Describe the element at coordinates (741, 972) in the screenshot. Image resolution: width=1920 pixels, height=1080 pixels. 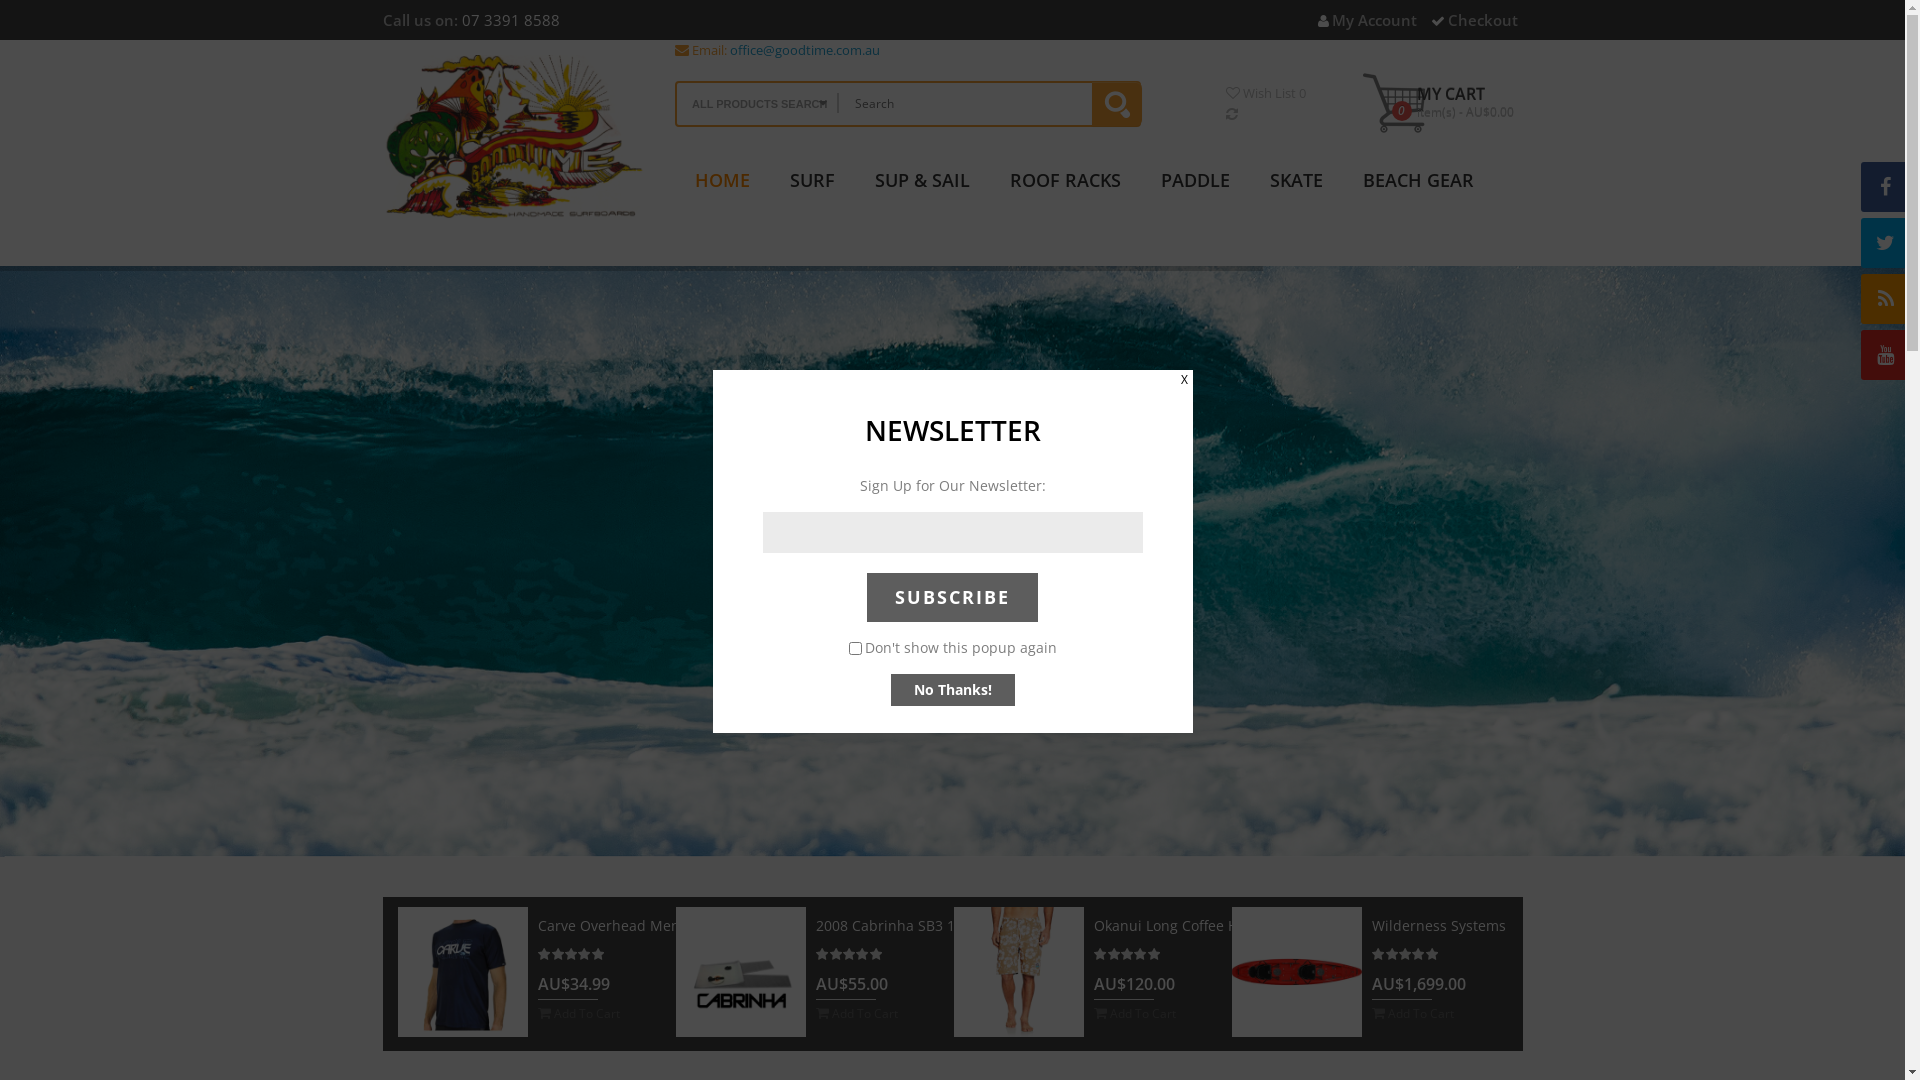
I see `2008 Cabrinha SB3 14m L' Edge Bladder` at that location.